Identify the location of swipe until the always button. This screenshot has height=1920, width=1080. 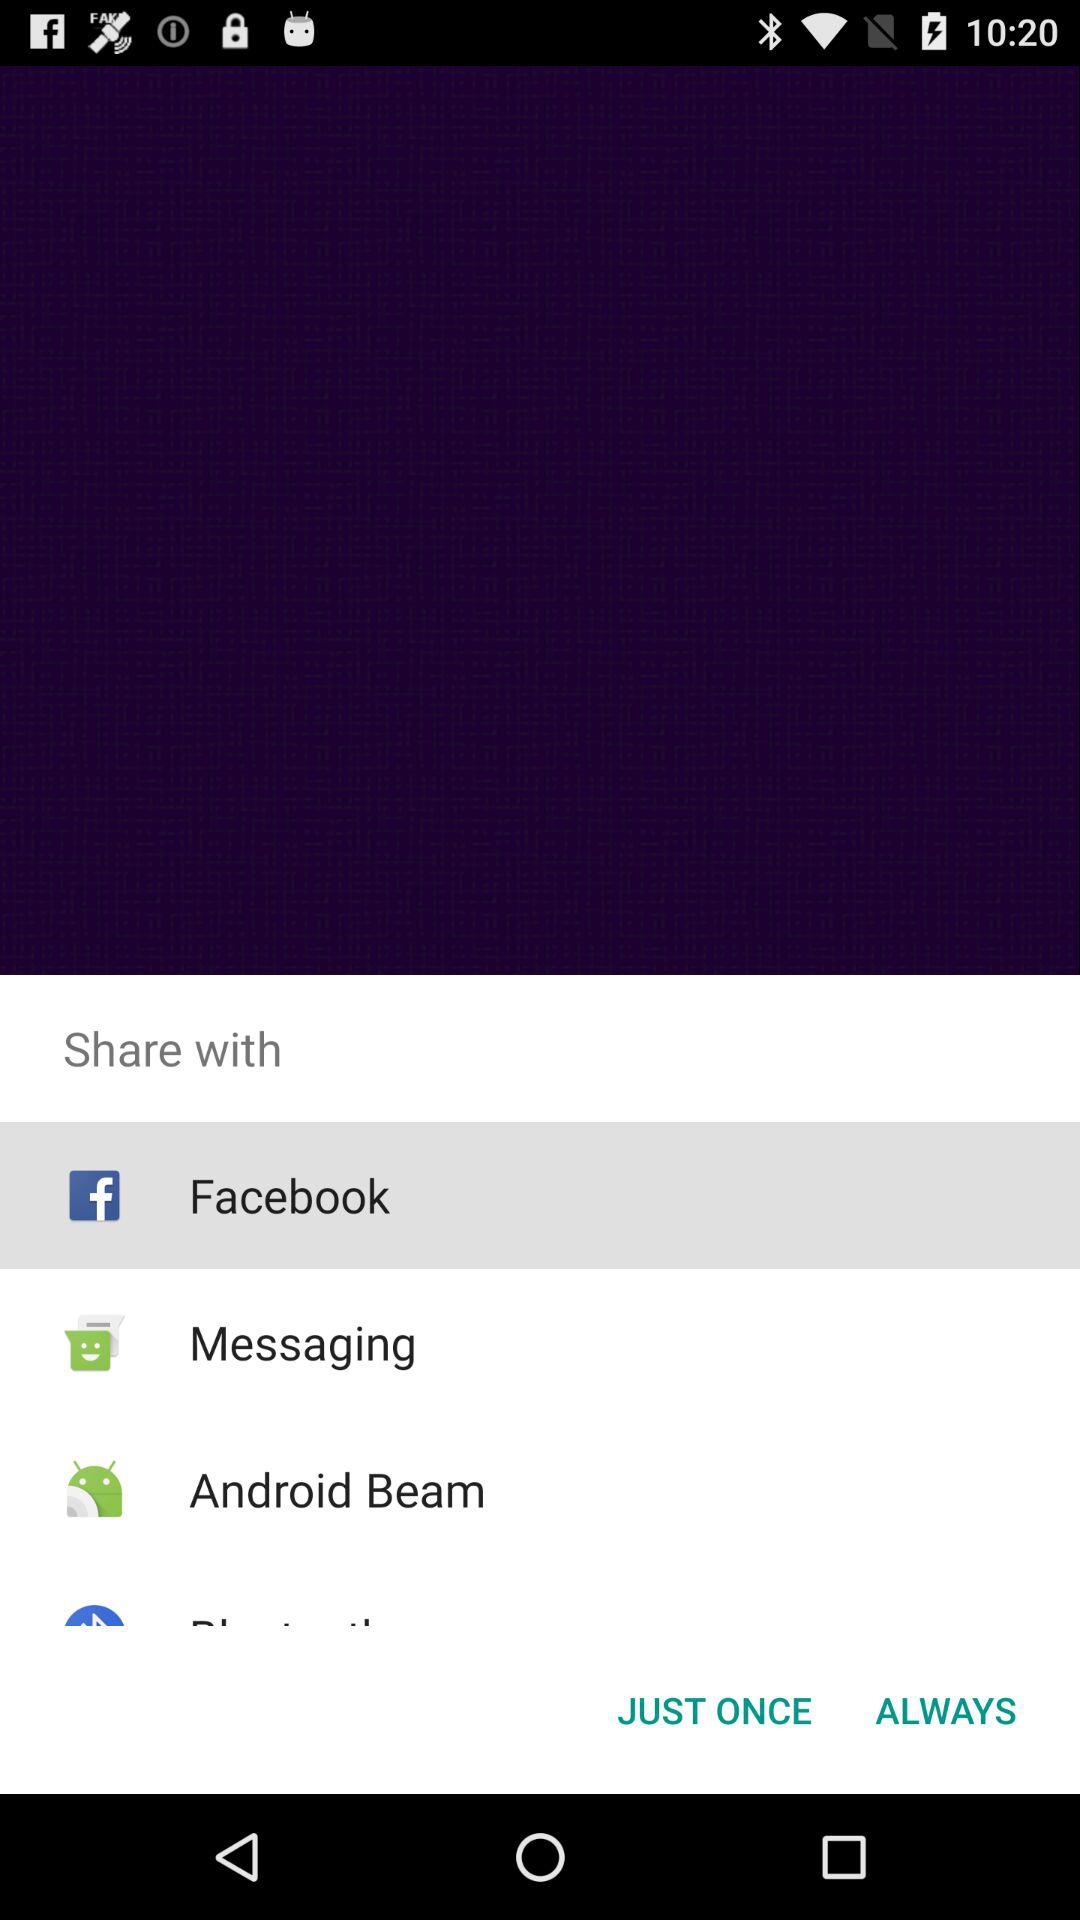
(946, 1710).